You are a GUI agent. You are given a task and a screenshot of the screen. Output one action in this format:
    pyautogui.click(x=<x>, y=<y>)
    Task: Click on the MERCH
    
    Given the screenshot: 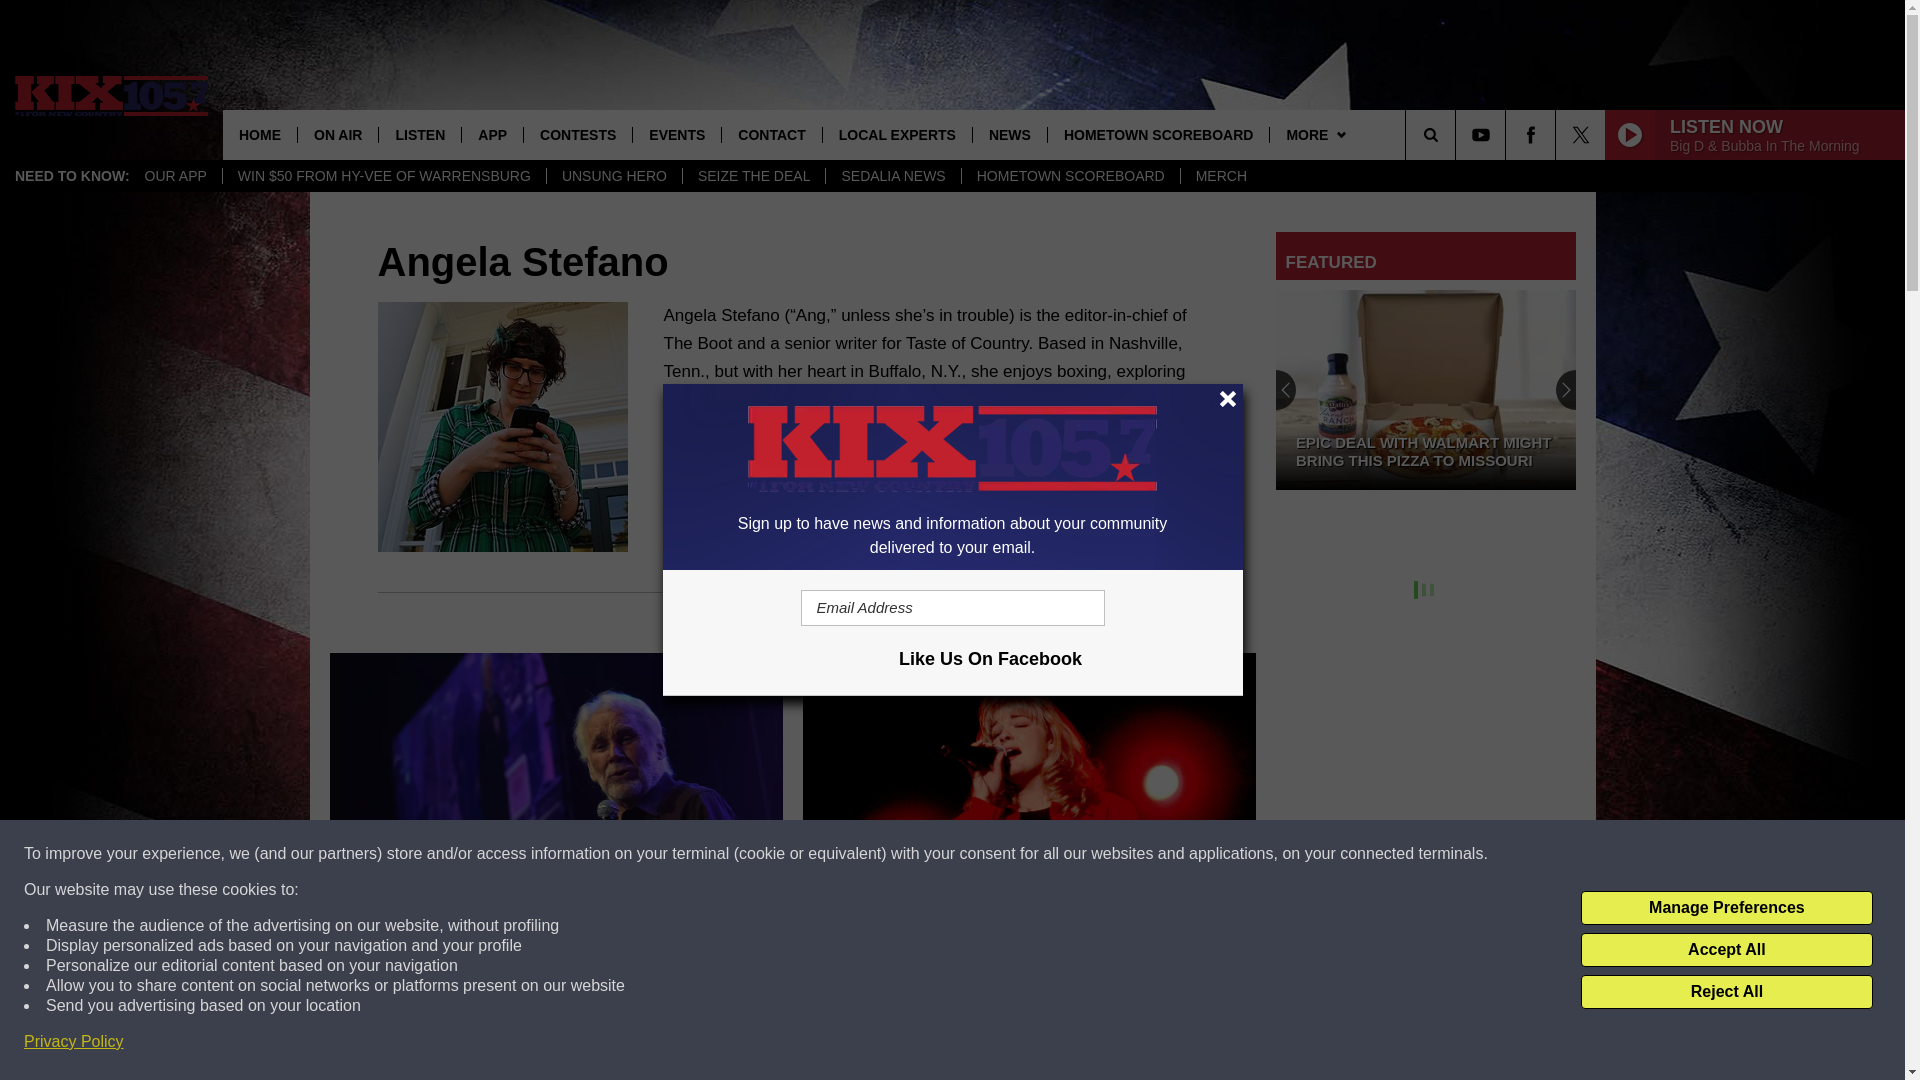 What is the action you would take?
    pyautogui.click(x=1220, y=176)
    